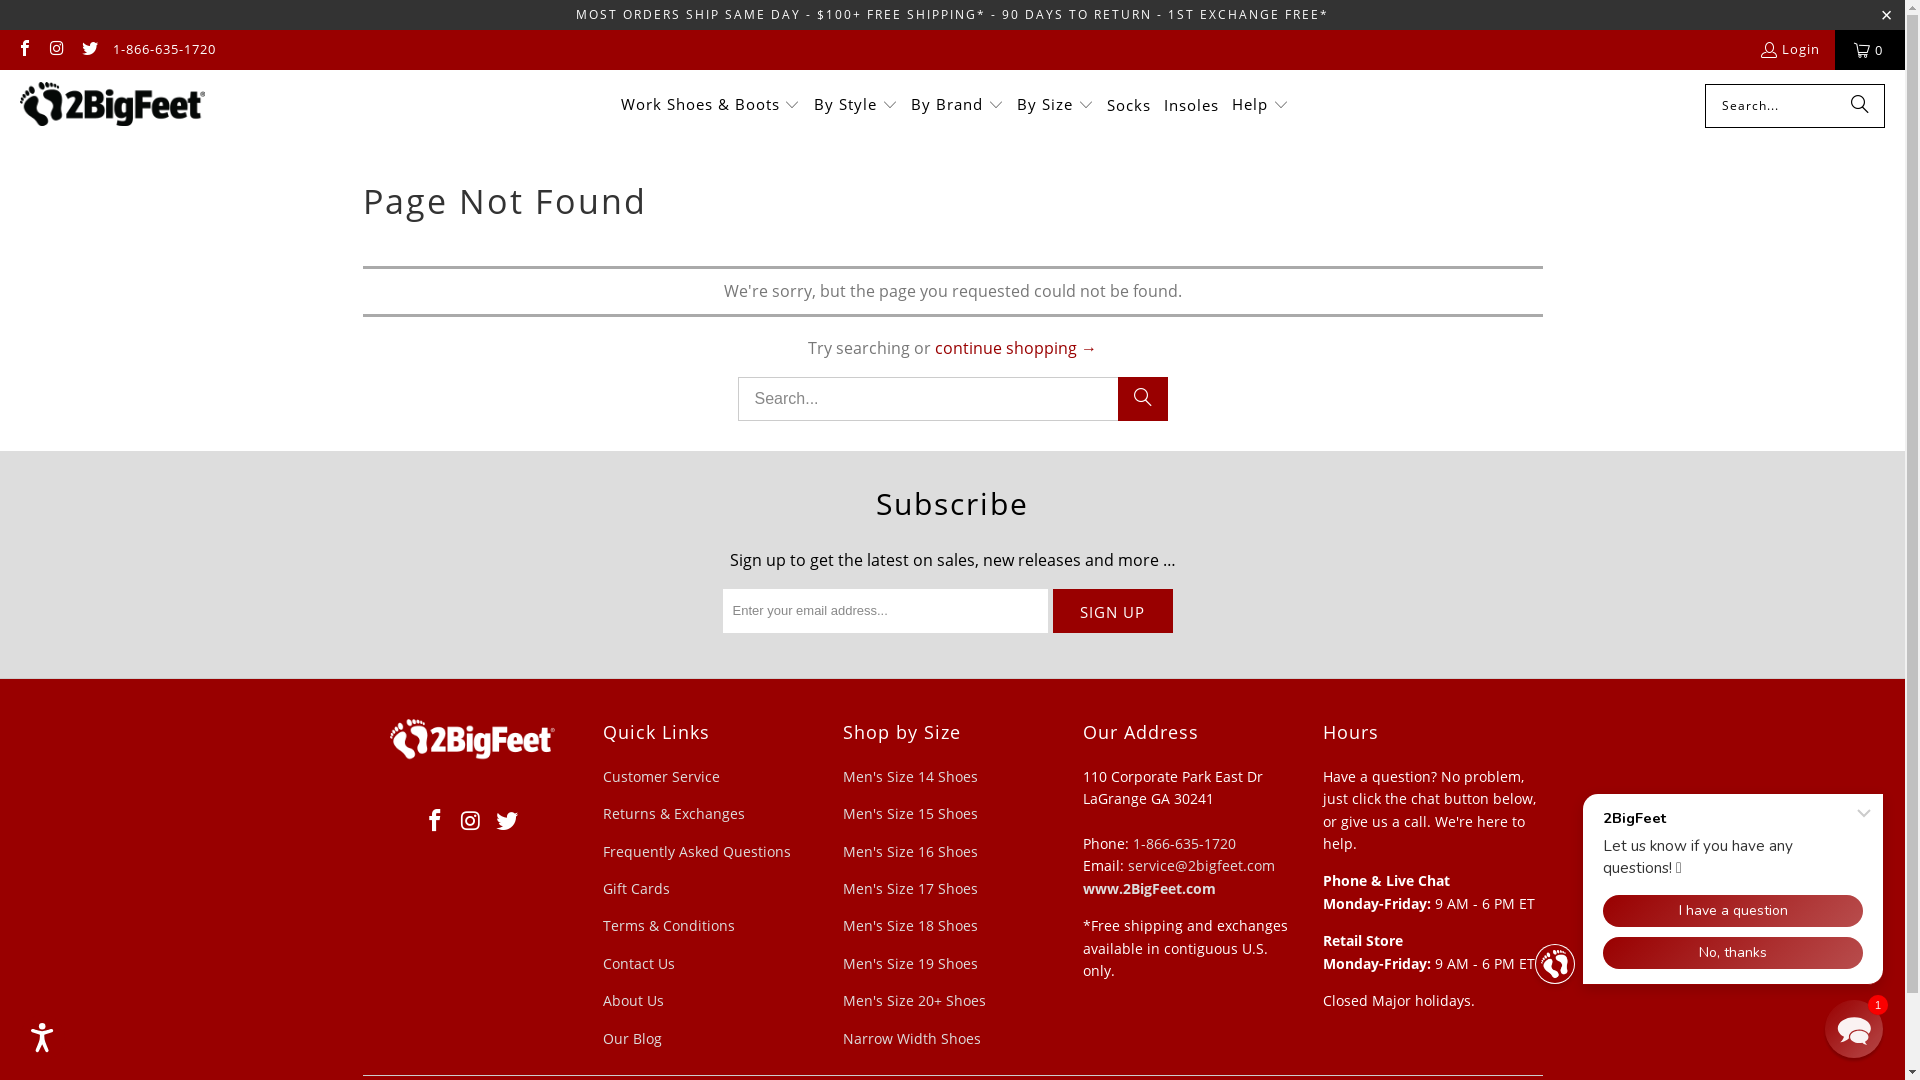 The width and height of the screenshot is (1920, 1080). Describe the element at coordinates (1112, 611) in the screenshot. I see `Sign Up` at that location.